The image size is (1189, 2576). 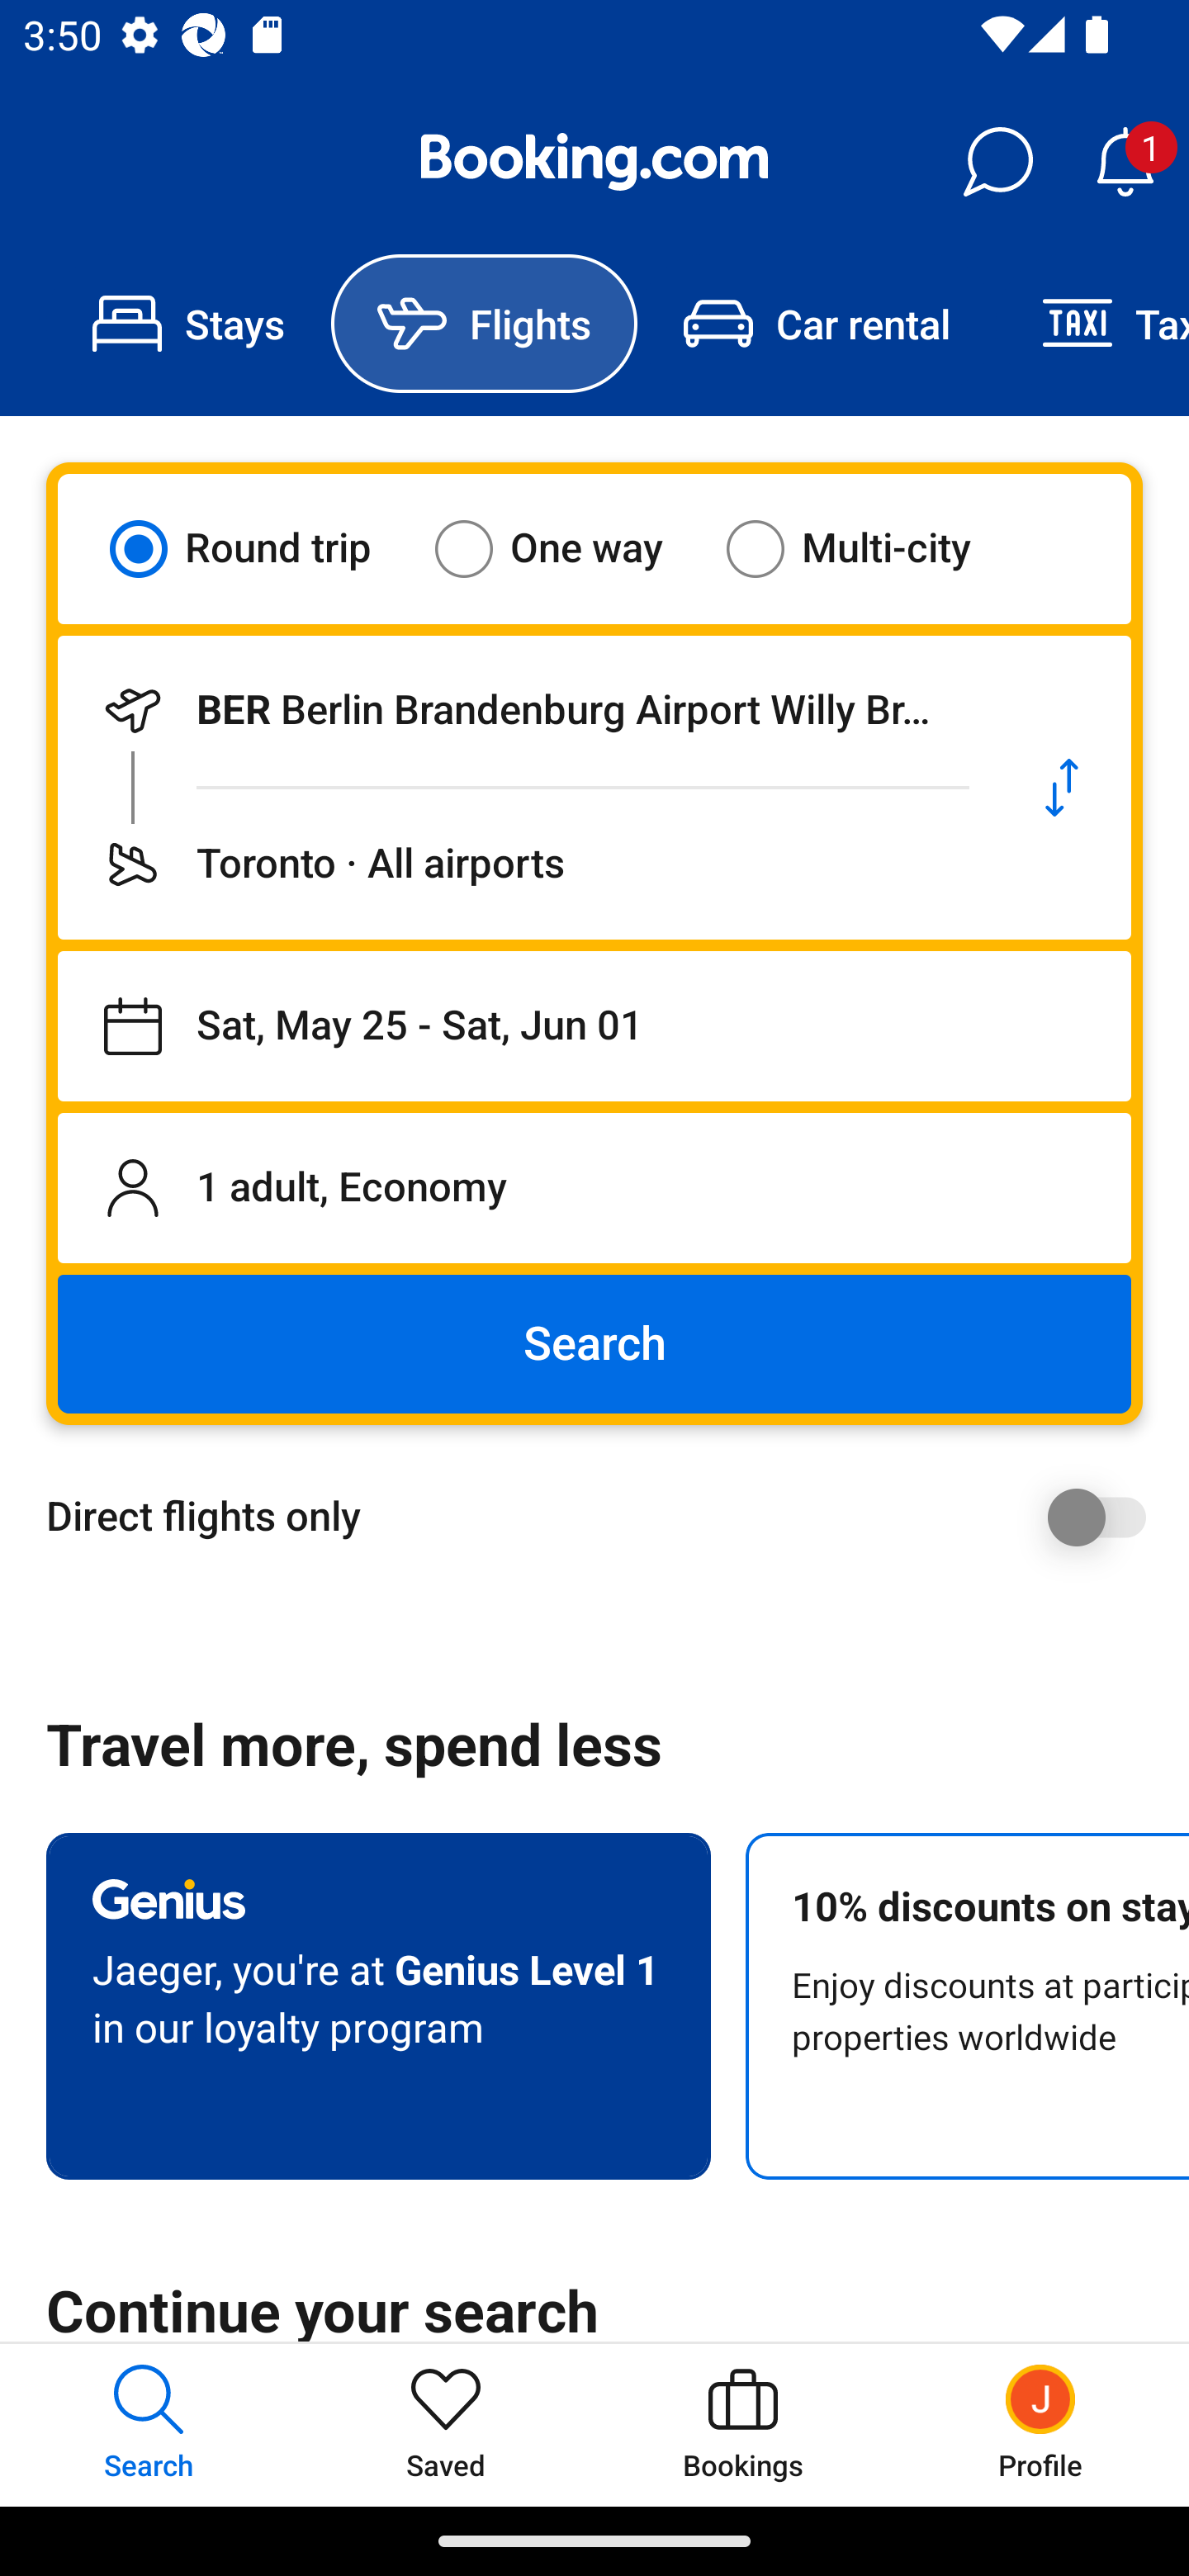 I want to click on Search, so click(x=594, y=1344).